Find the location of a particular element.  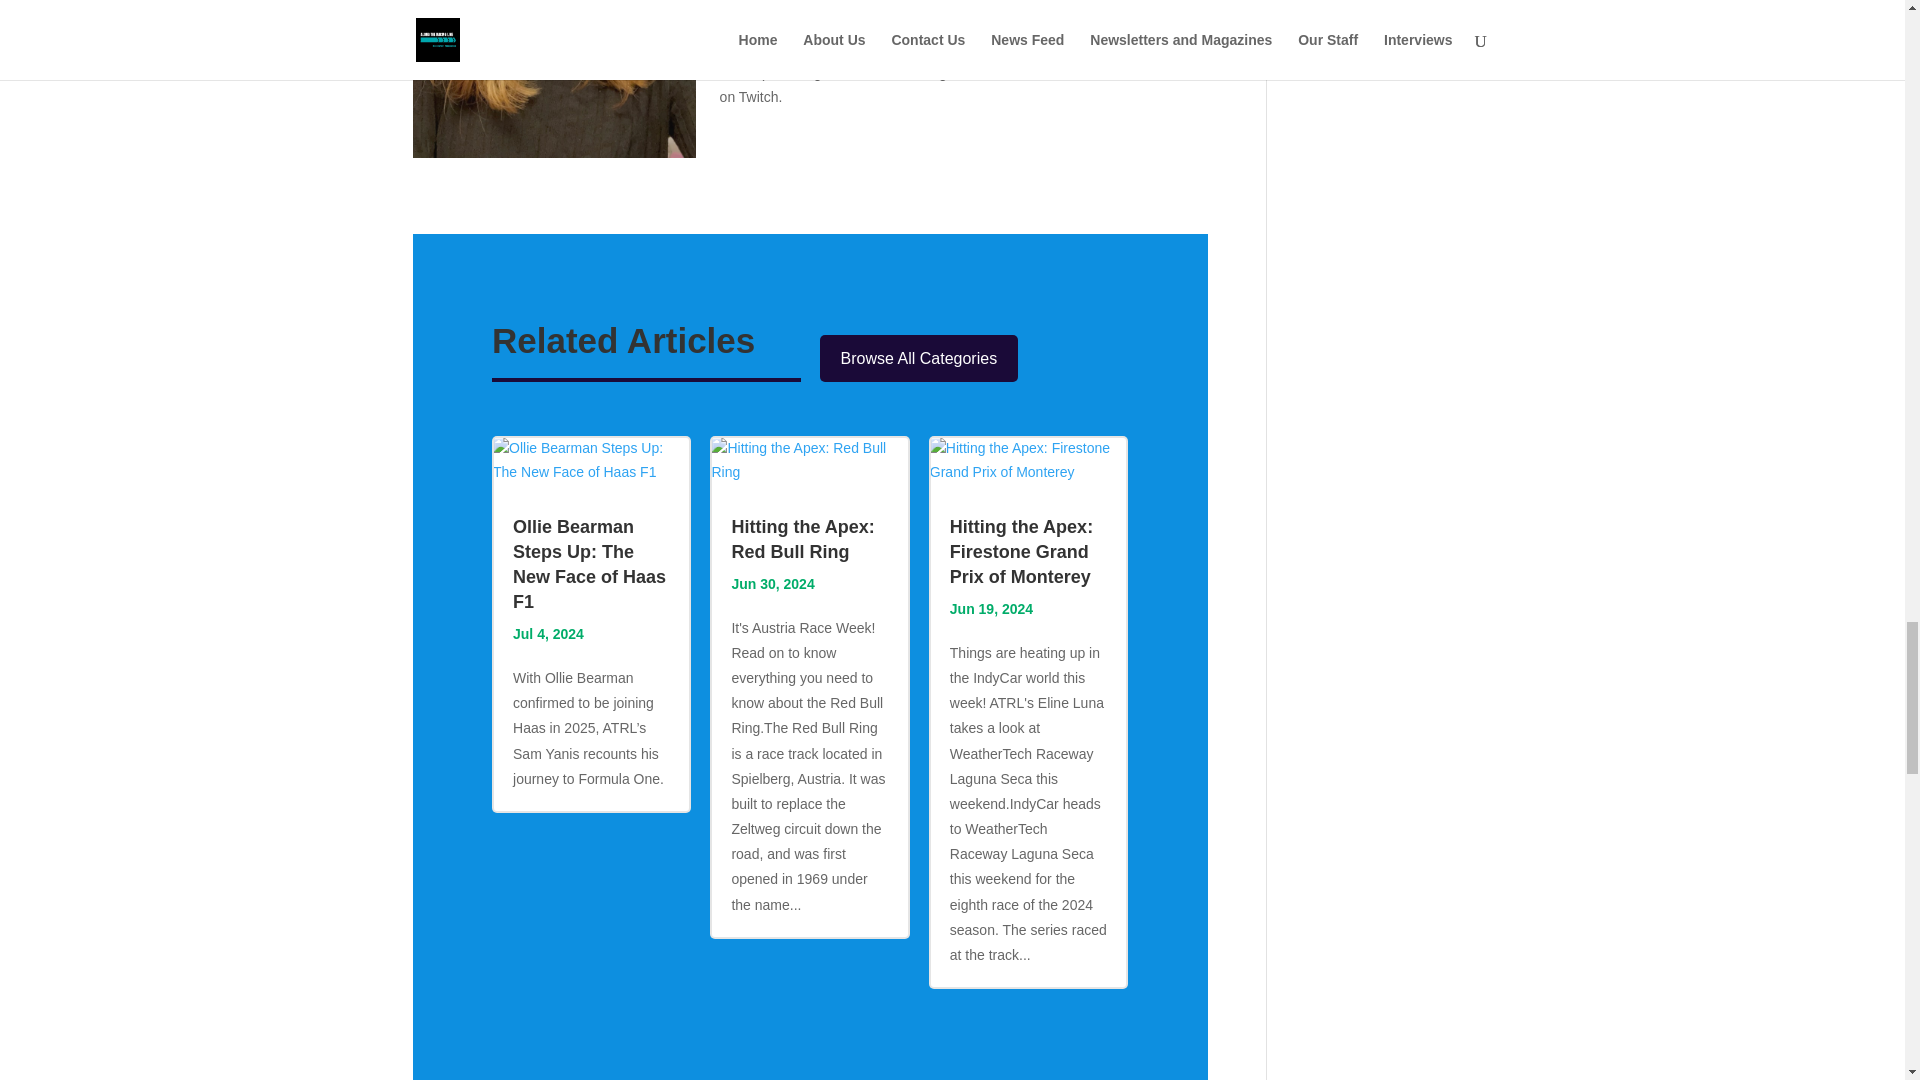

Ollie Bearman Steps Up: The New Face of Haas F1 is located at coordinates (589, 565).